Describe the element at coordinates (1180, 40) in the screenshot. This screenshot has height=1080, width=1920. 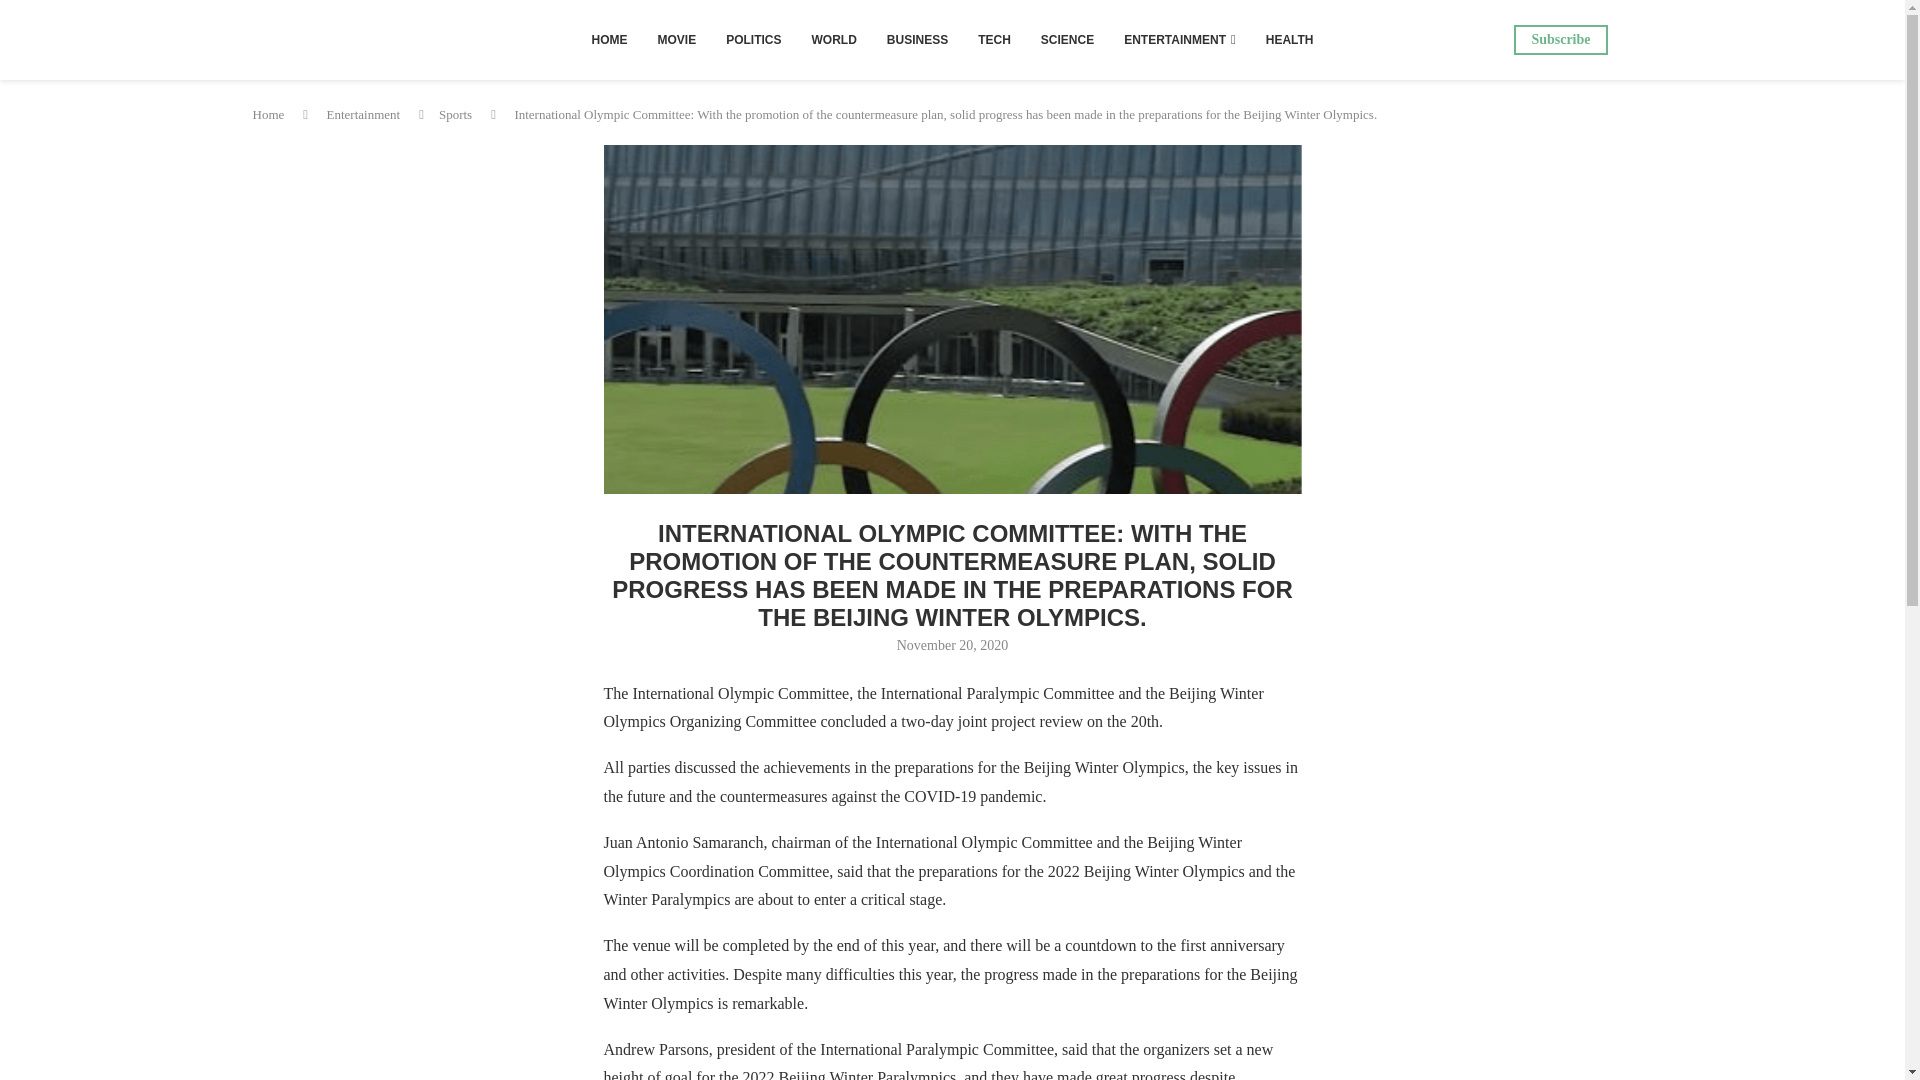
I see `ENTERTAINMENT` at that location.